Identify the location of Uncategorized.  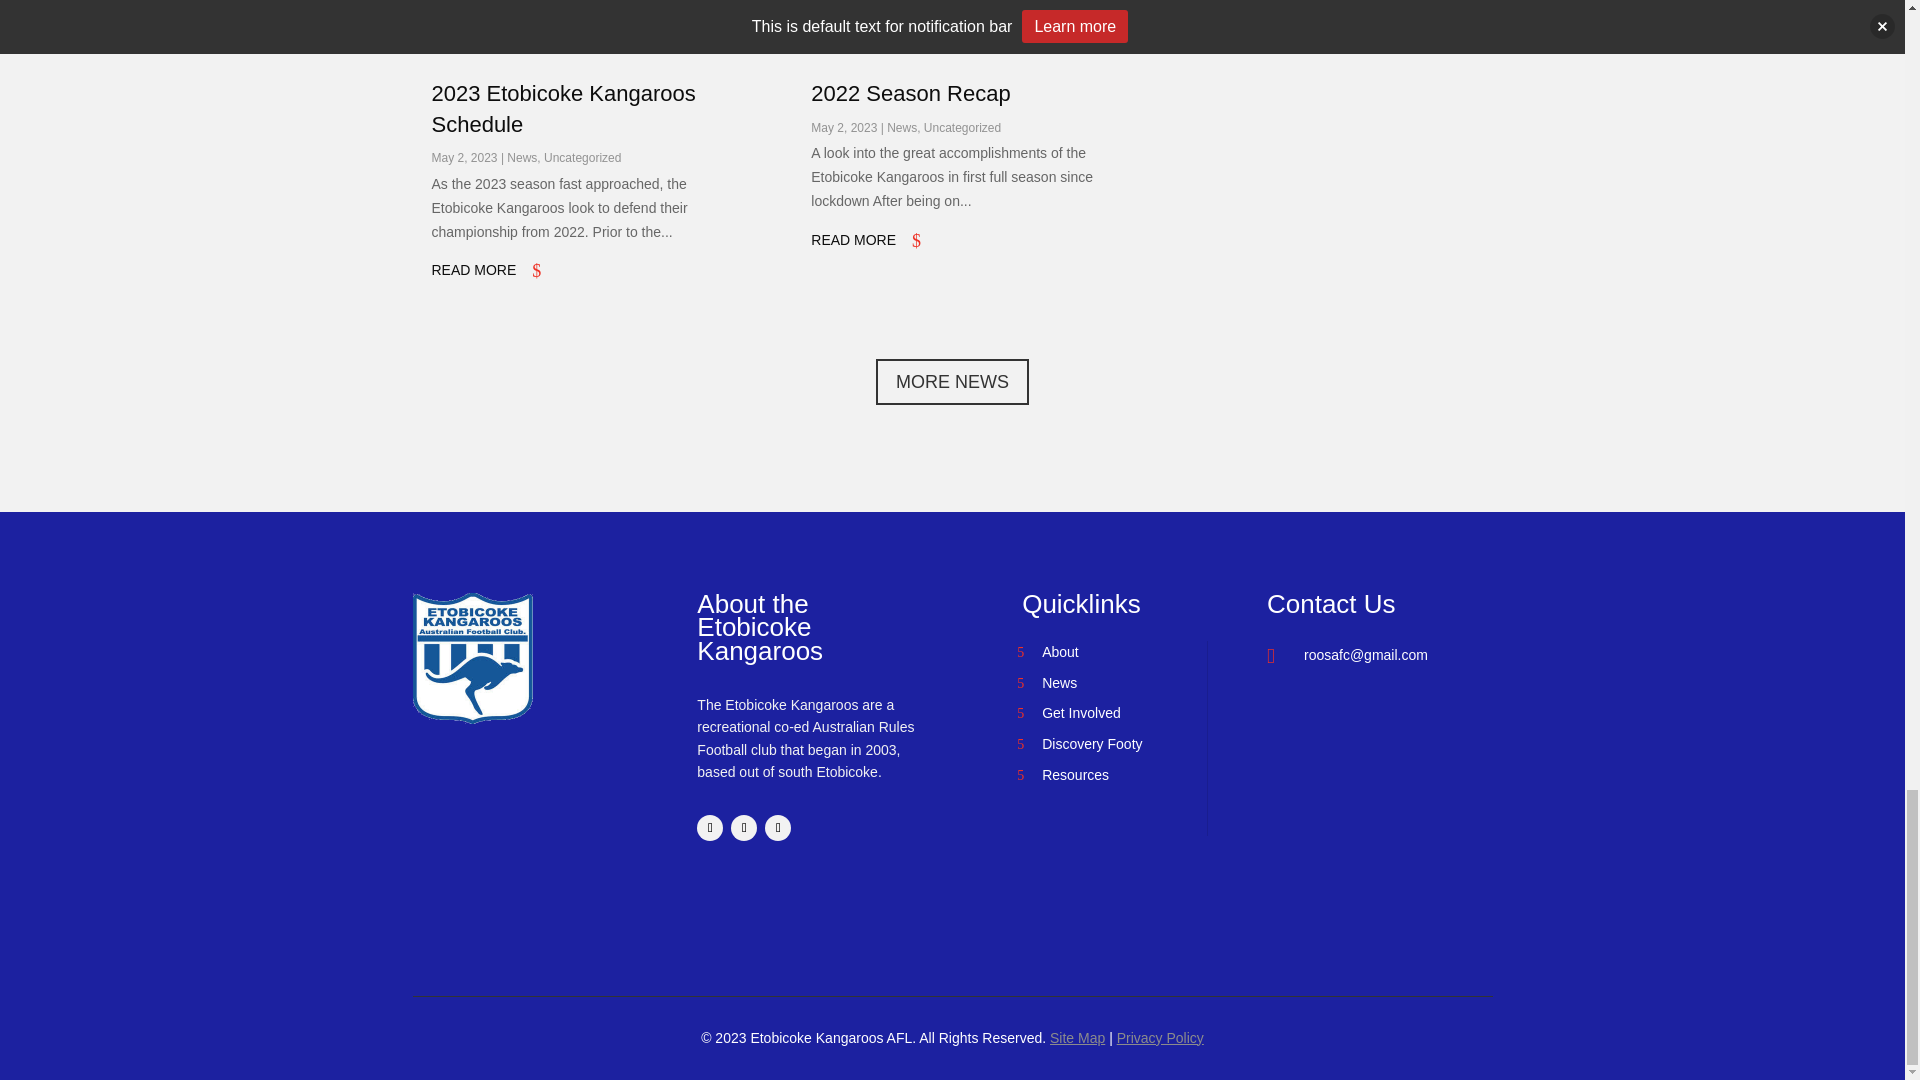
(582, 158).